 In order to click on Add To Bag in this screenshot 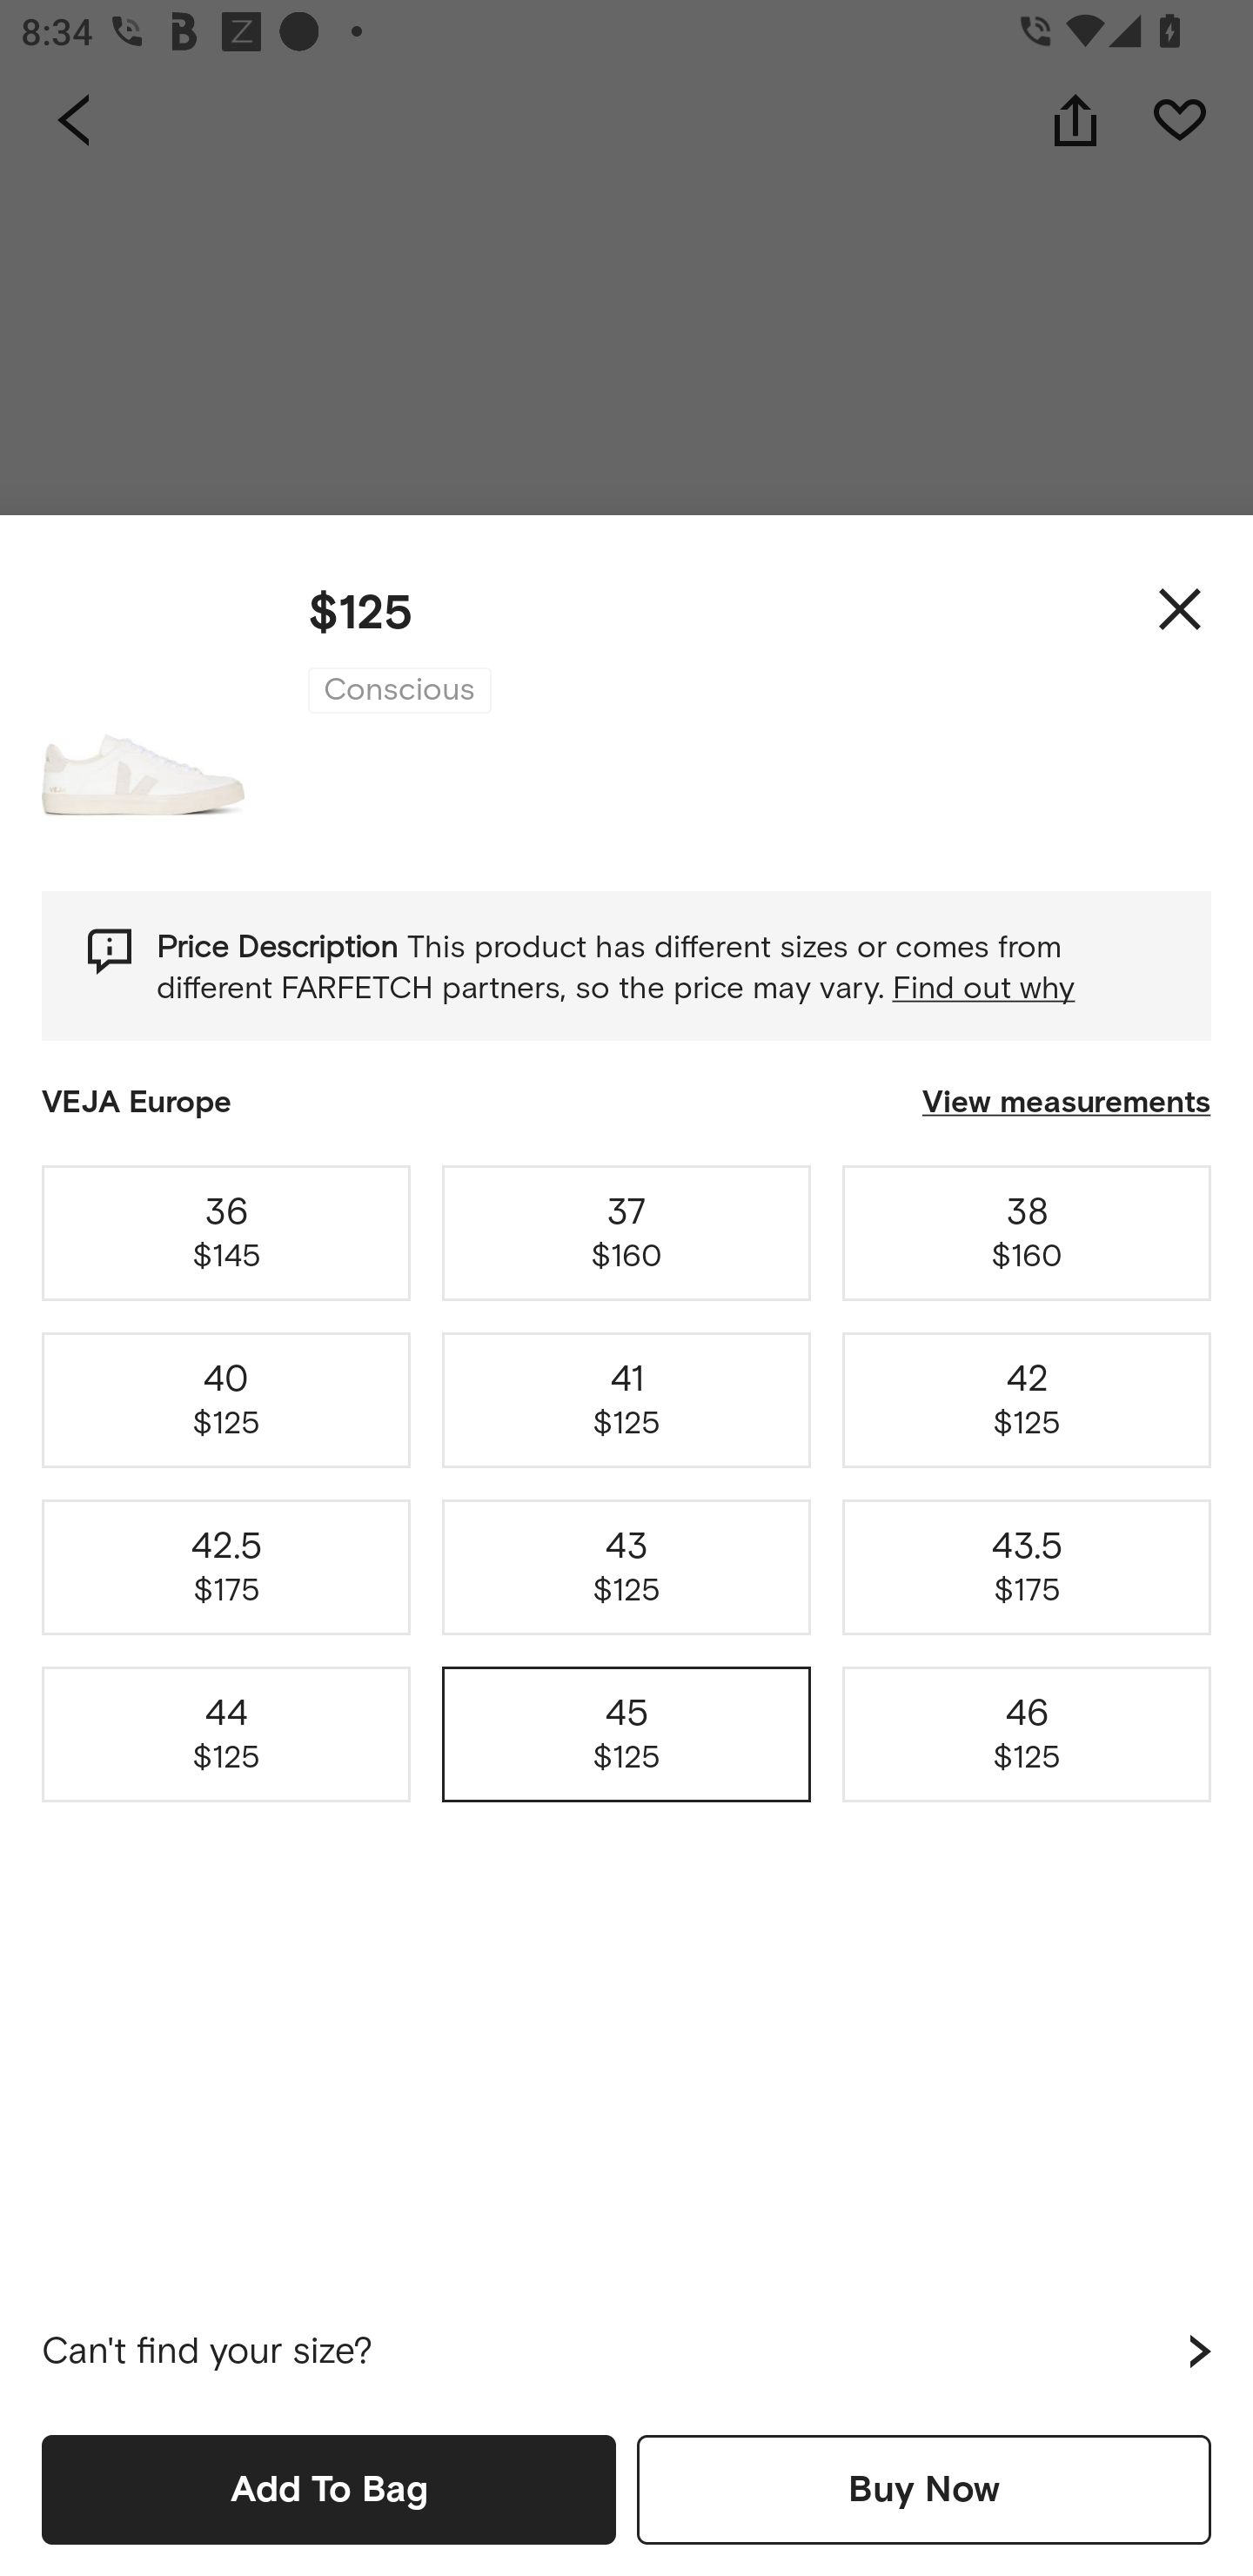, I will do `click(329, 2489)`.